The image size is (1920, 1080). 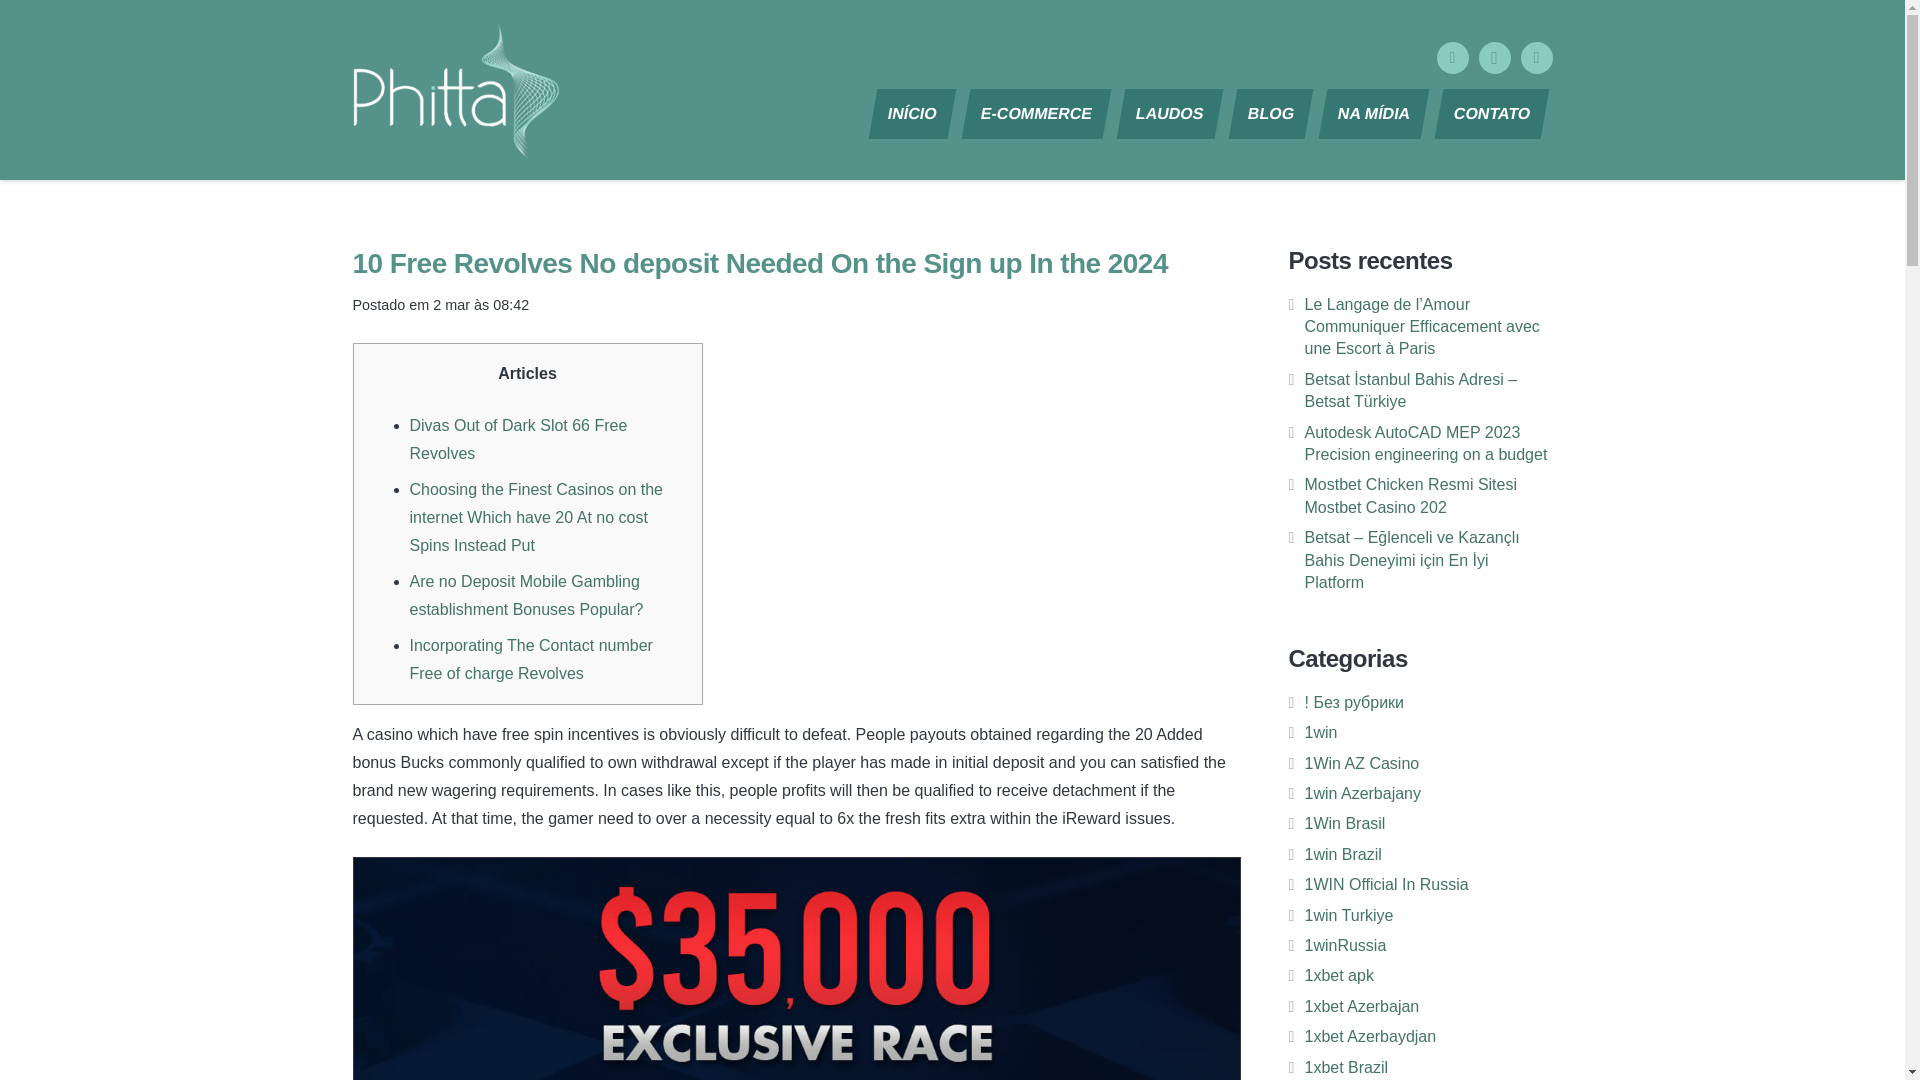 What do you see at coordinates (1425, 444) in the screenshot?
I see `Autodesk AutoCAD MEP 2023 Precision engineering on a budget` at bounding box center [1425, 444].